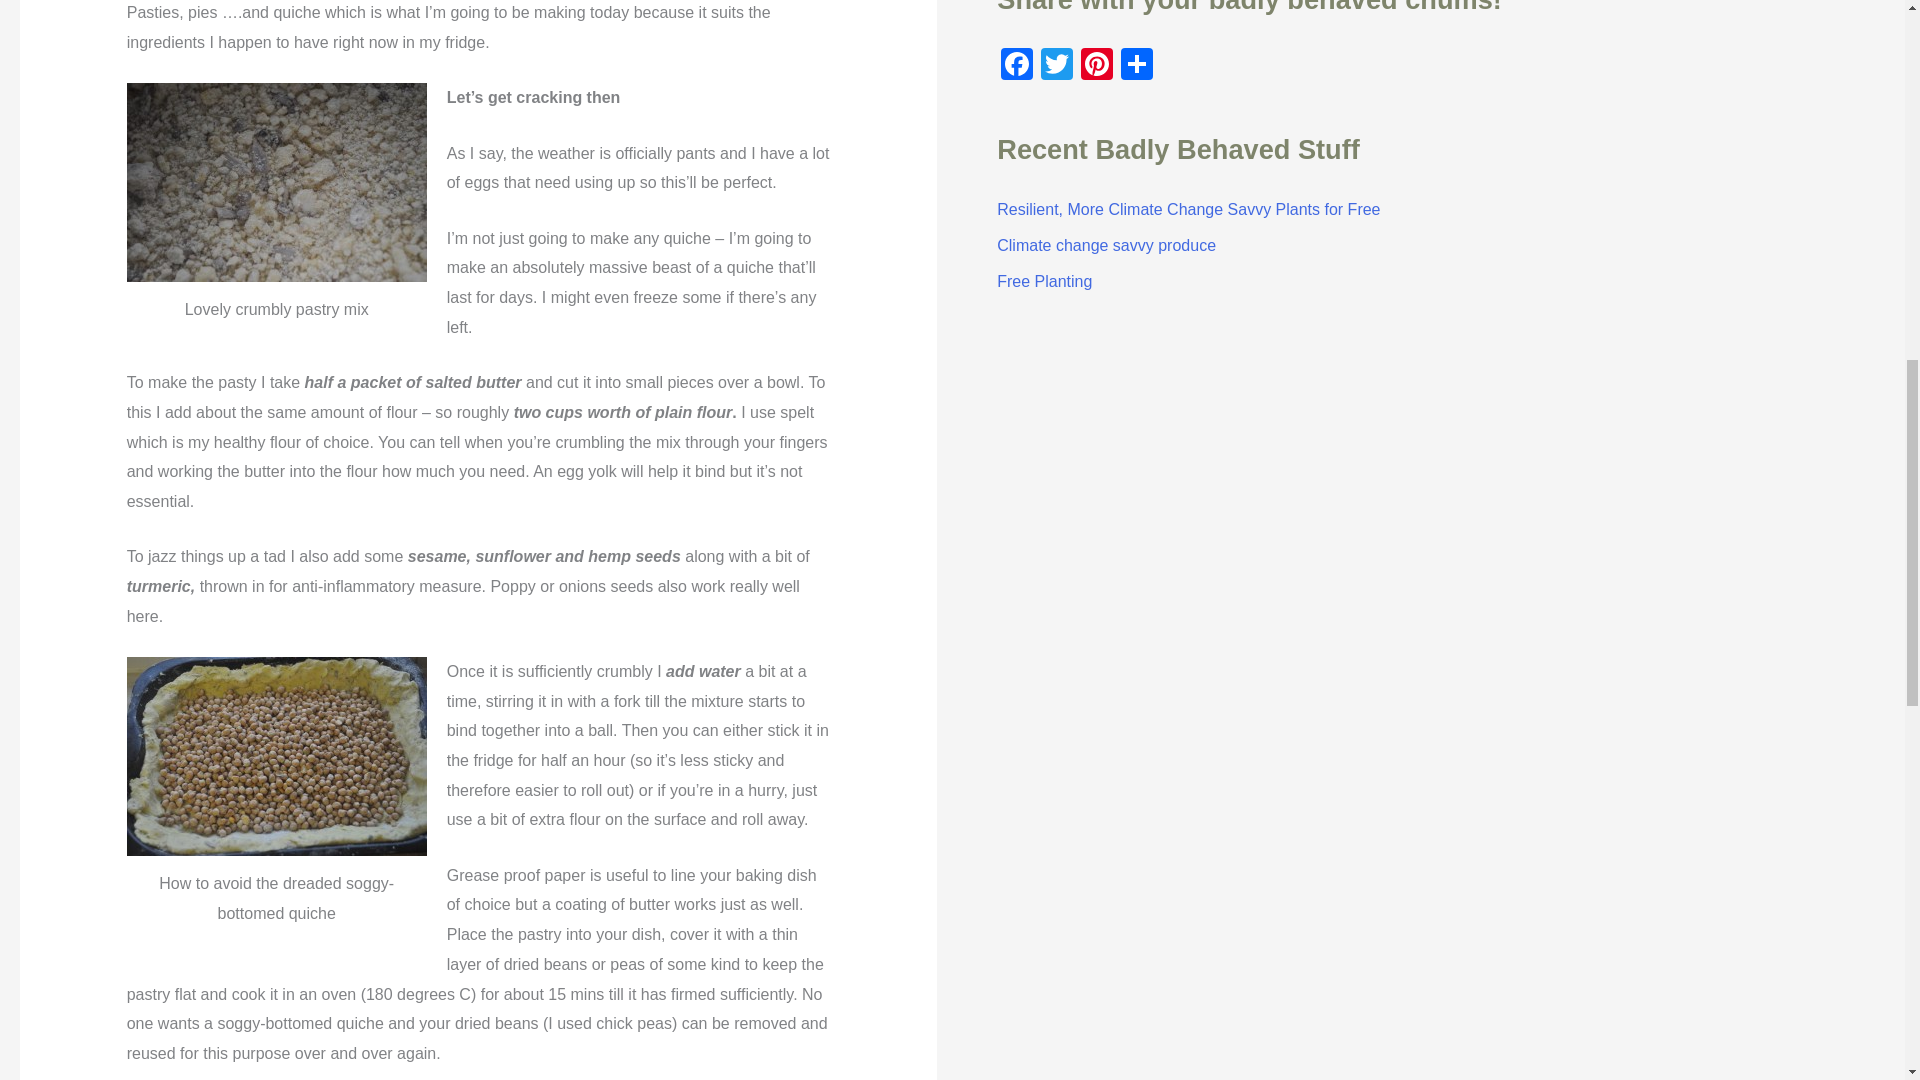 Image resolution: width=1920 pixels, height=1080 pixels. I want to click on Facebook, so click(1016, 66).